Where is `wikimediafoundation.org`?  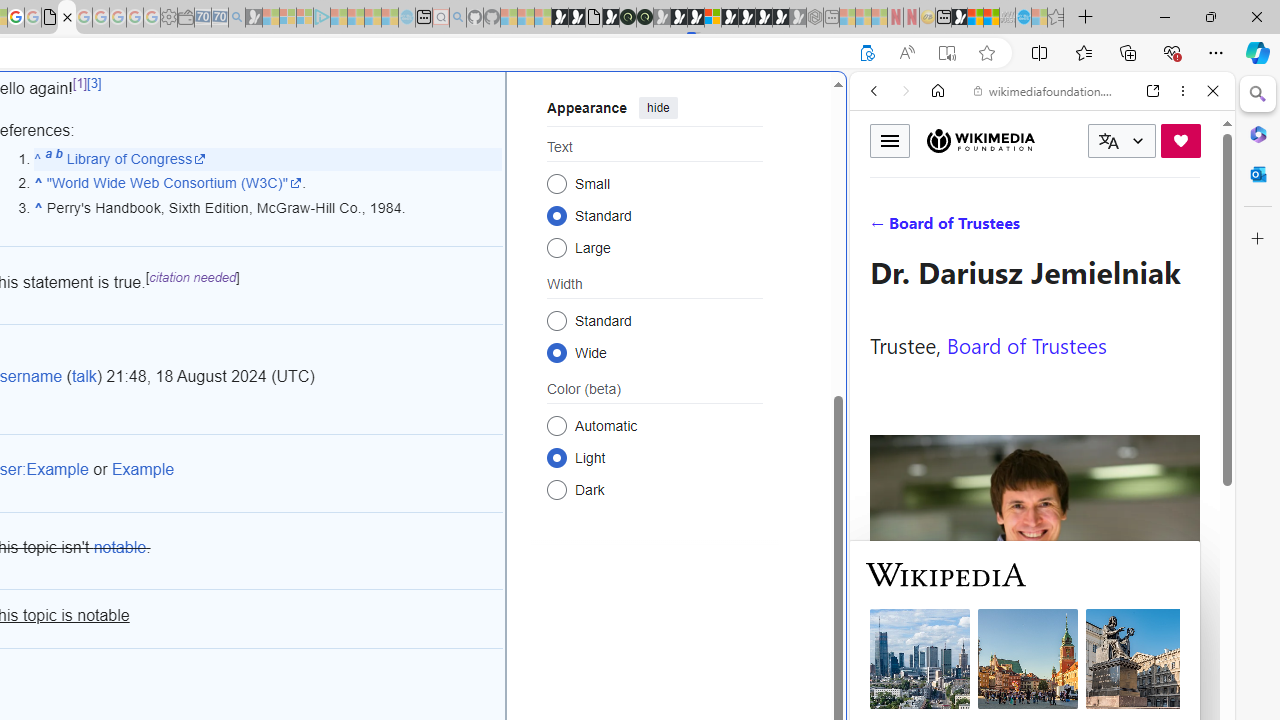
wikimediafoundation.org is located at coordinates (1046, 90).